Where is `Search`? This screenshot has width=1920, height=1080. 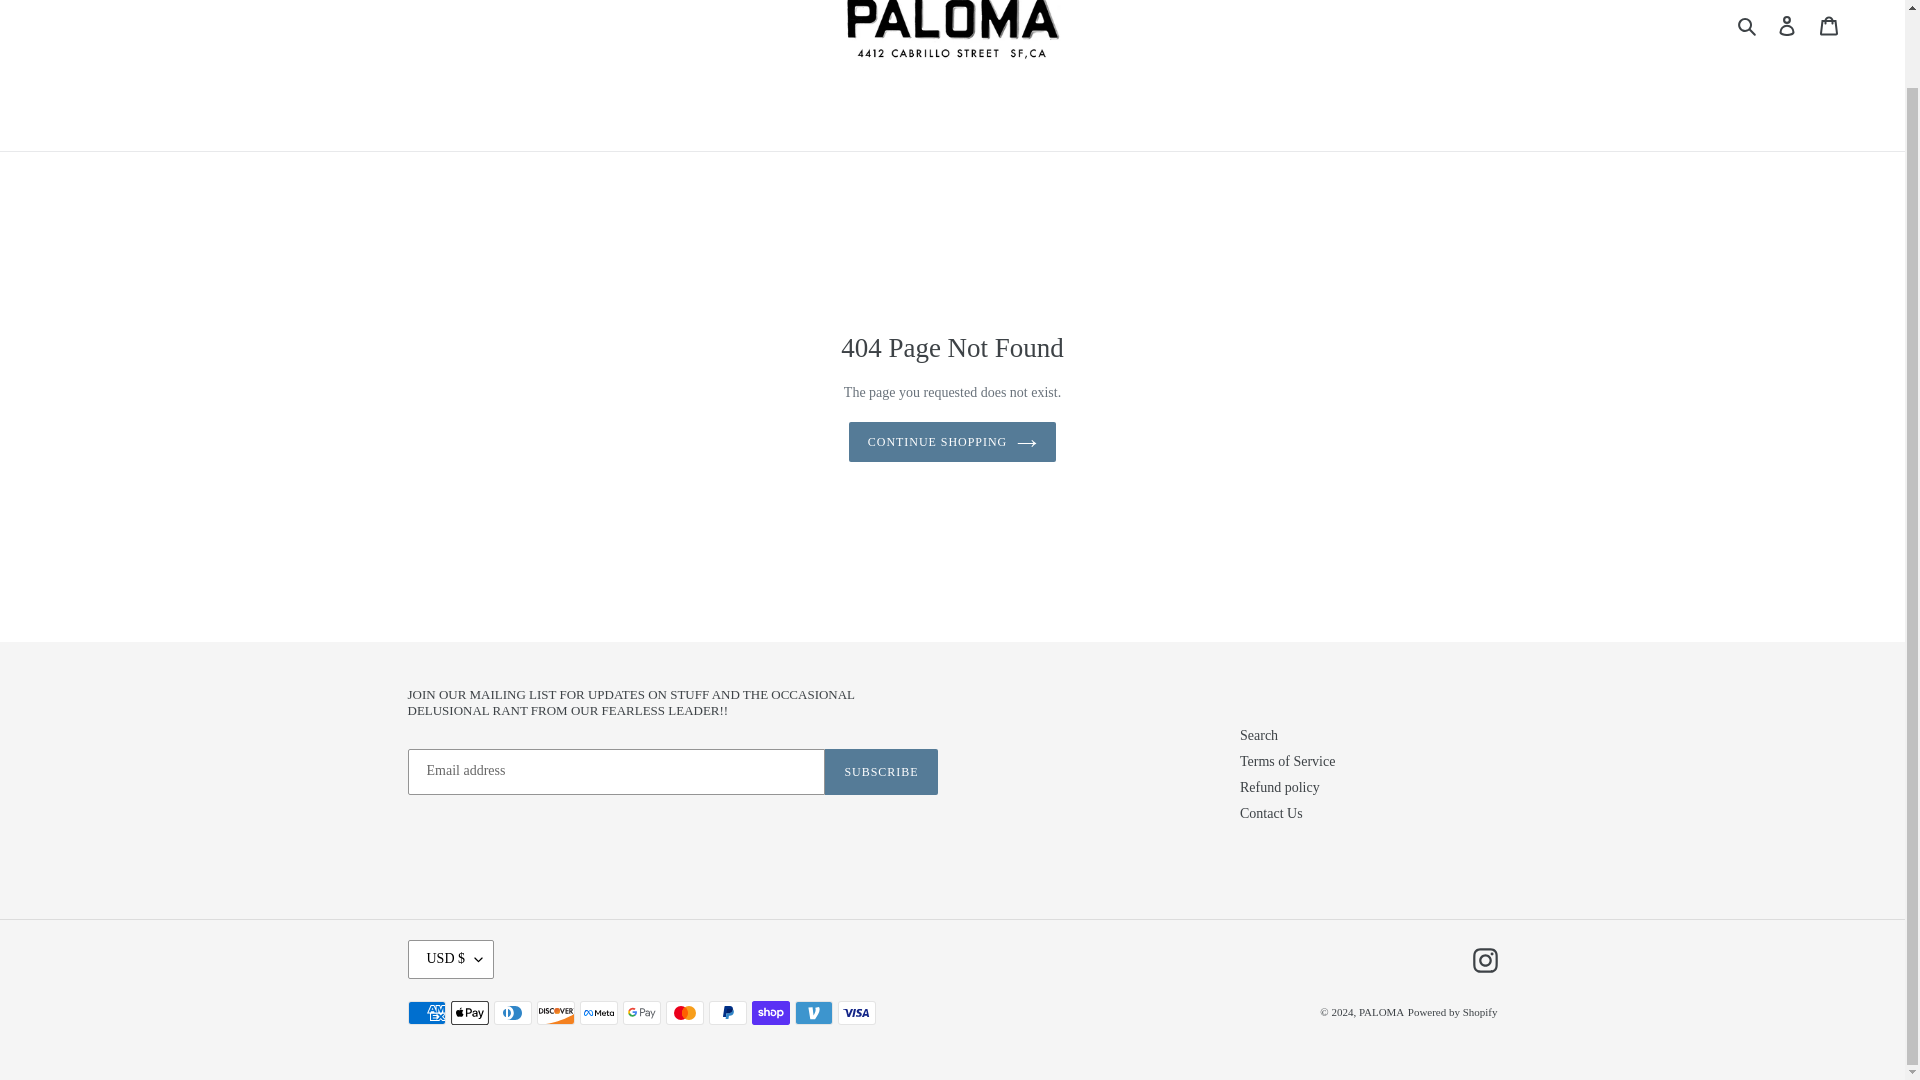 Search is located at coordinates (1748, 24).